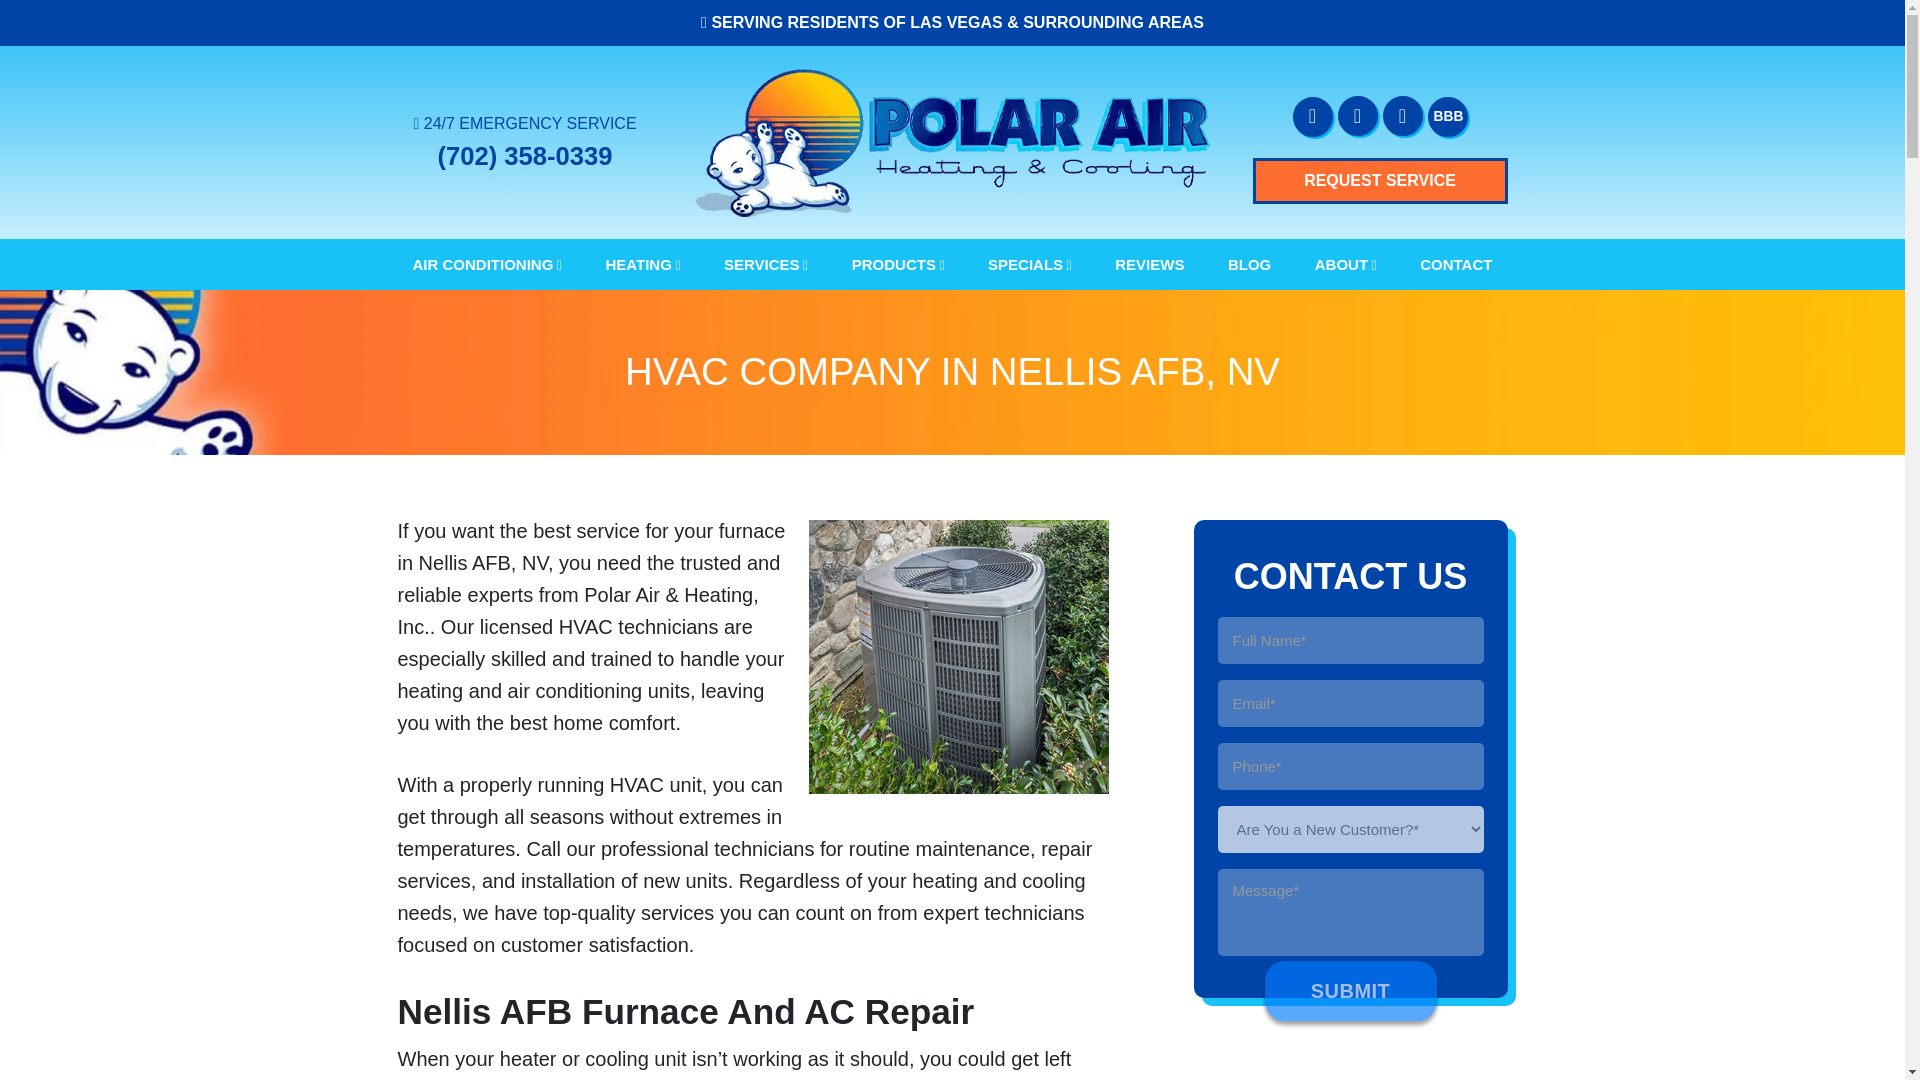 This screenshot has height=1080, width=1920. I want to click on REQUEST SERVICE, so click(1379, 180).